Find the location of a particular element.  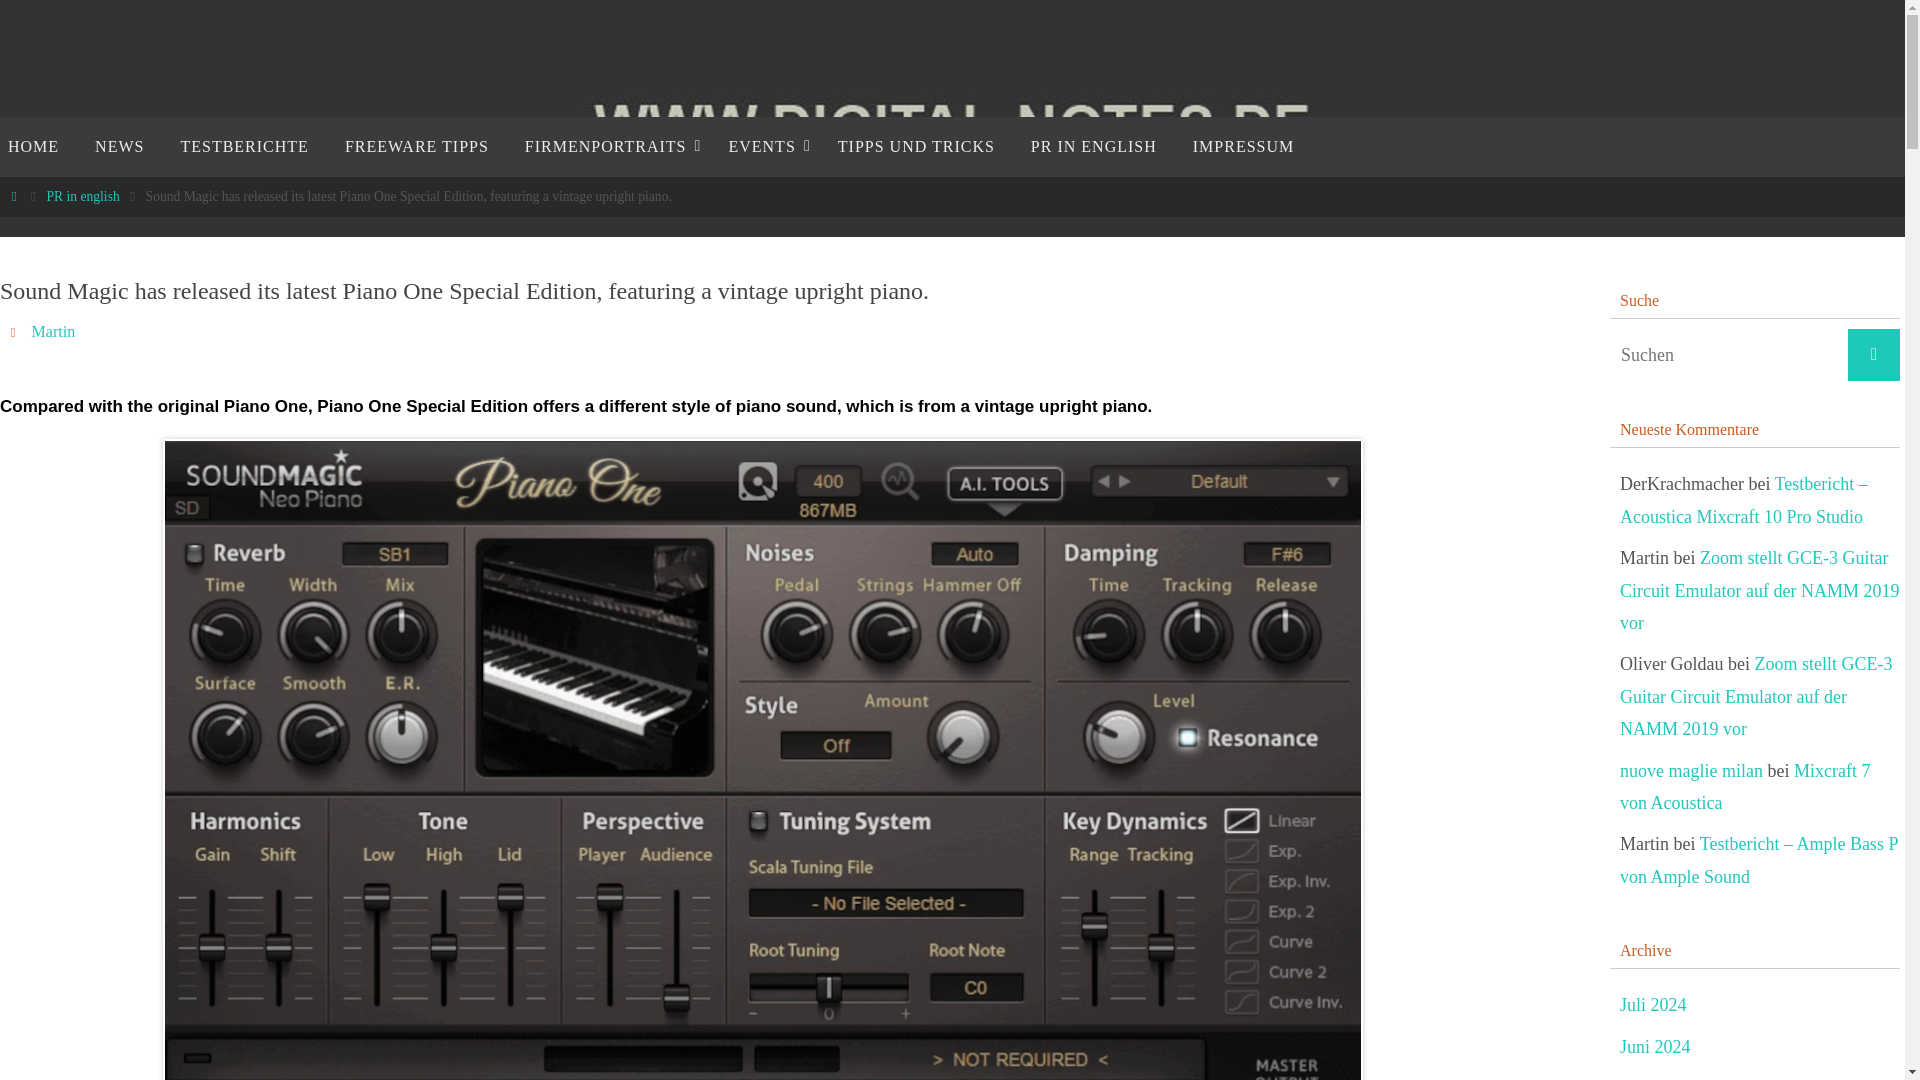

nuove maglie milan is located at coordinates (1691, 771).